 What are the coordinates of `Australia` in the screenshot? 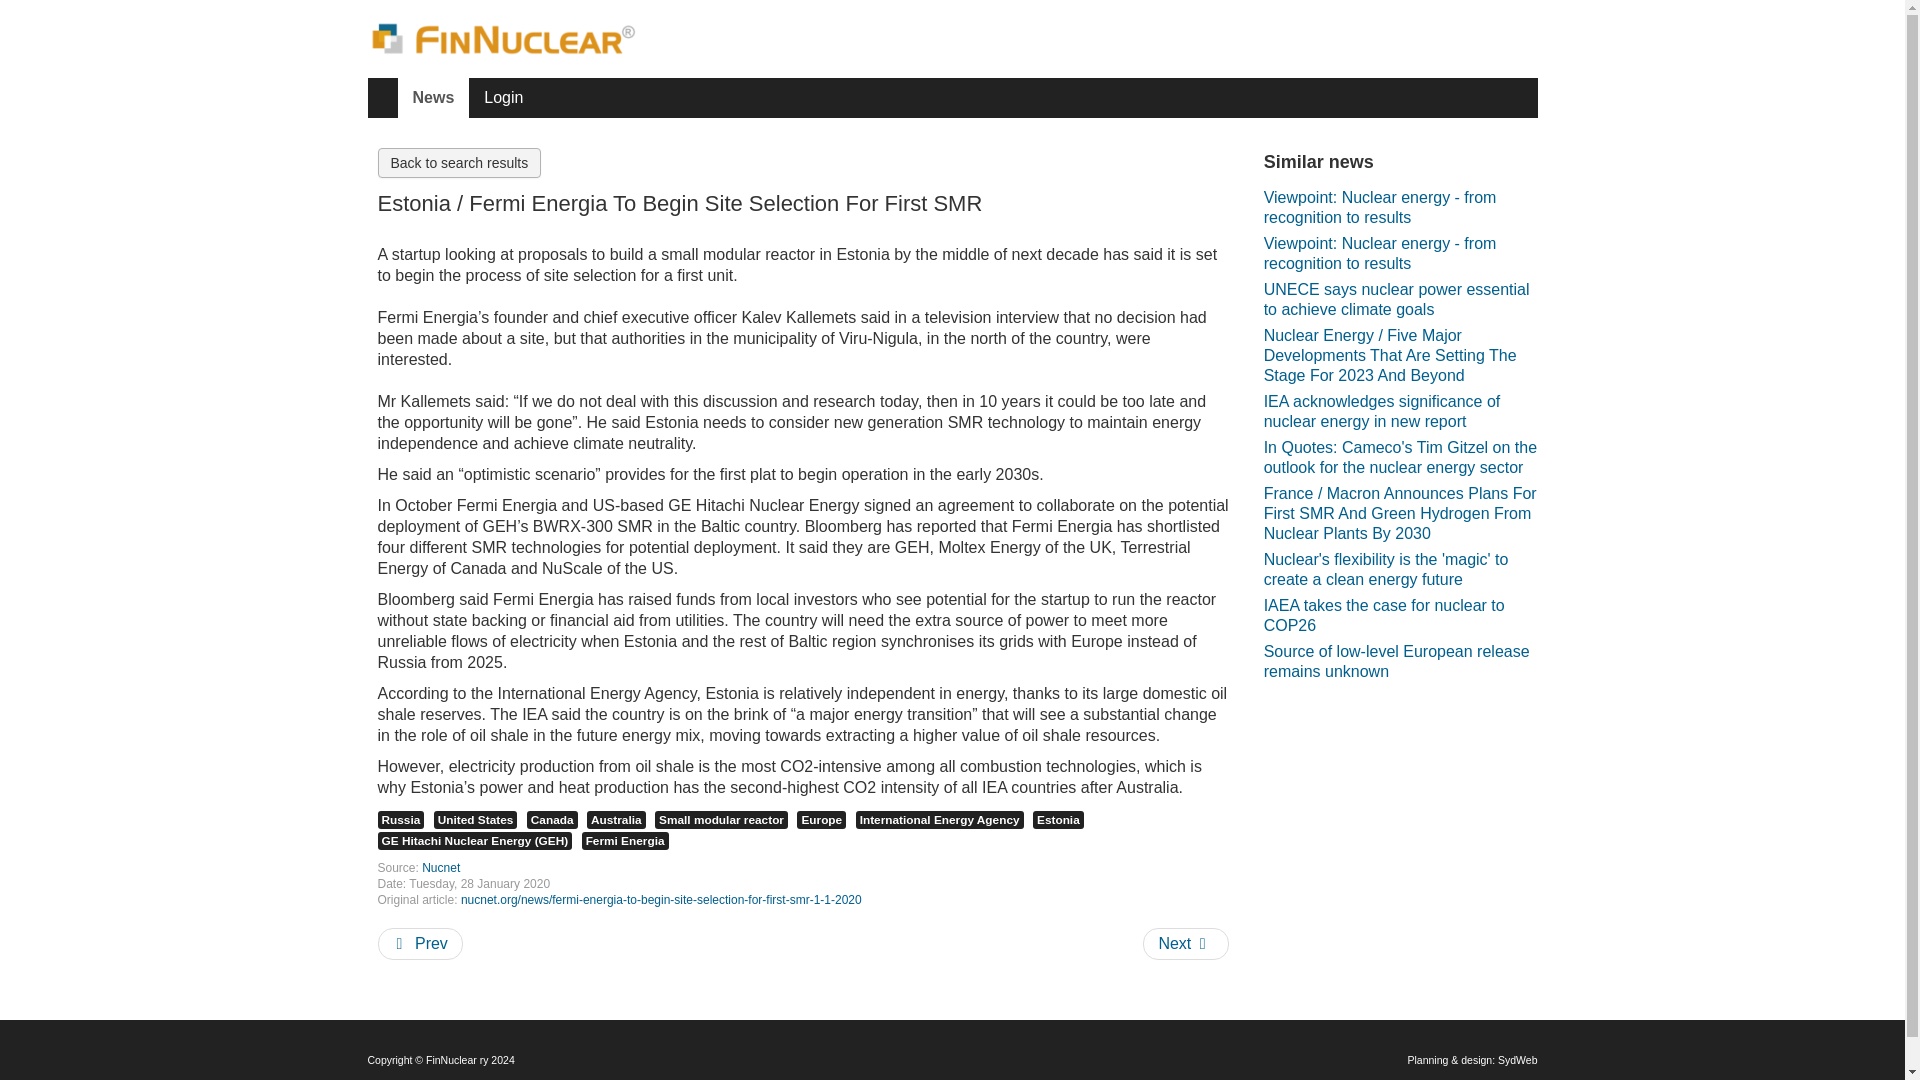 It's located at (616, 820).